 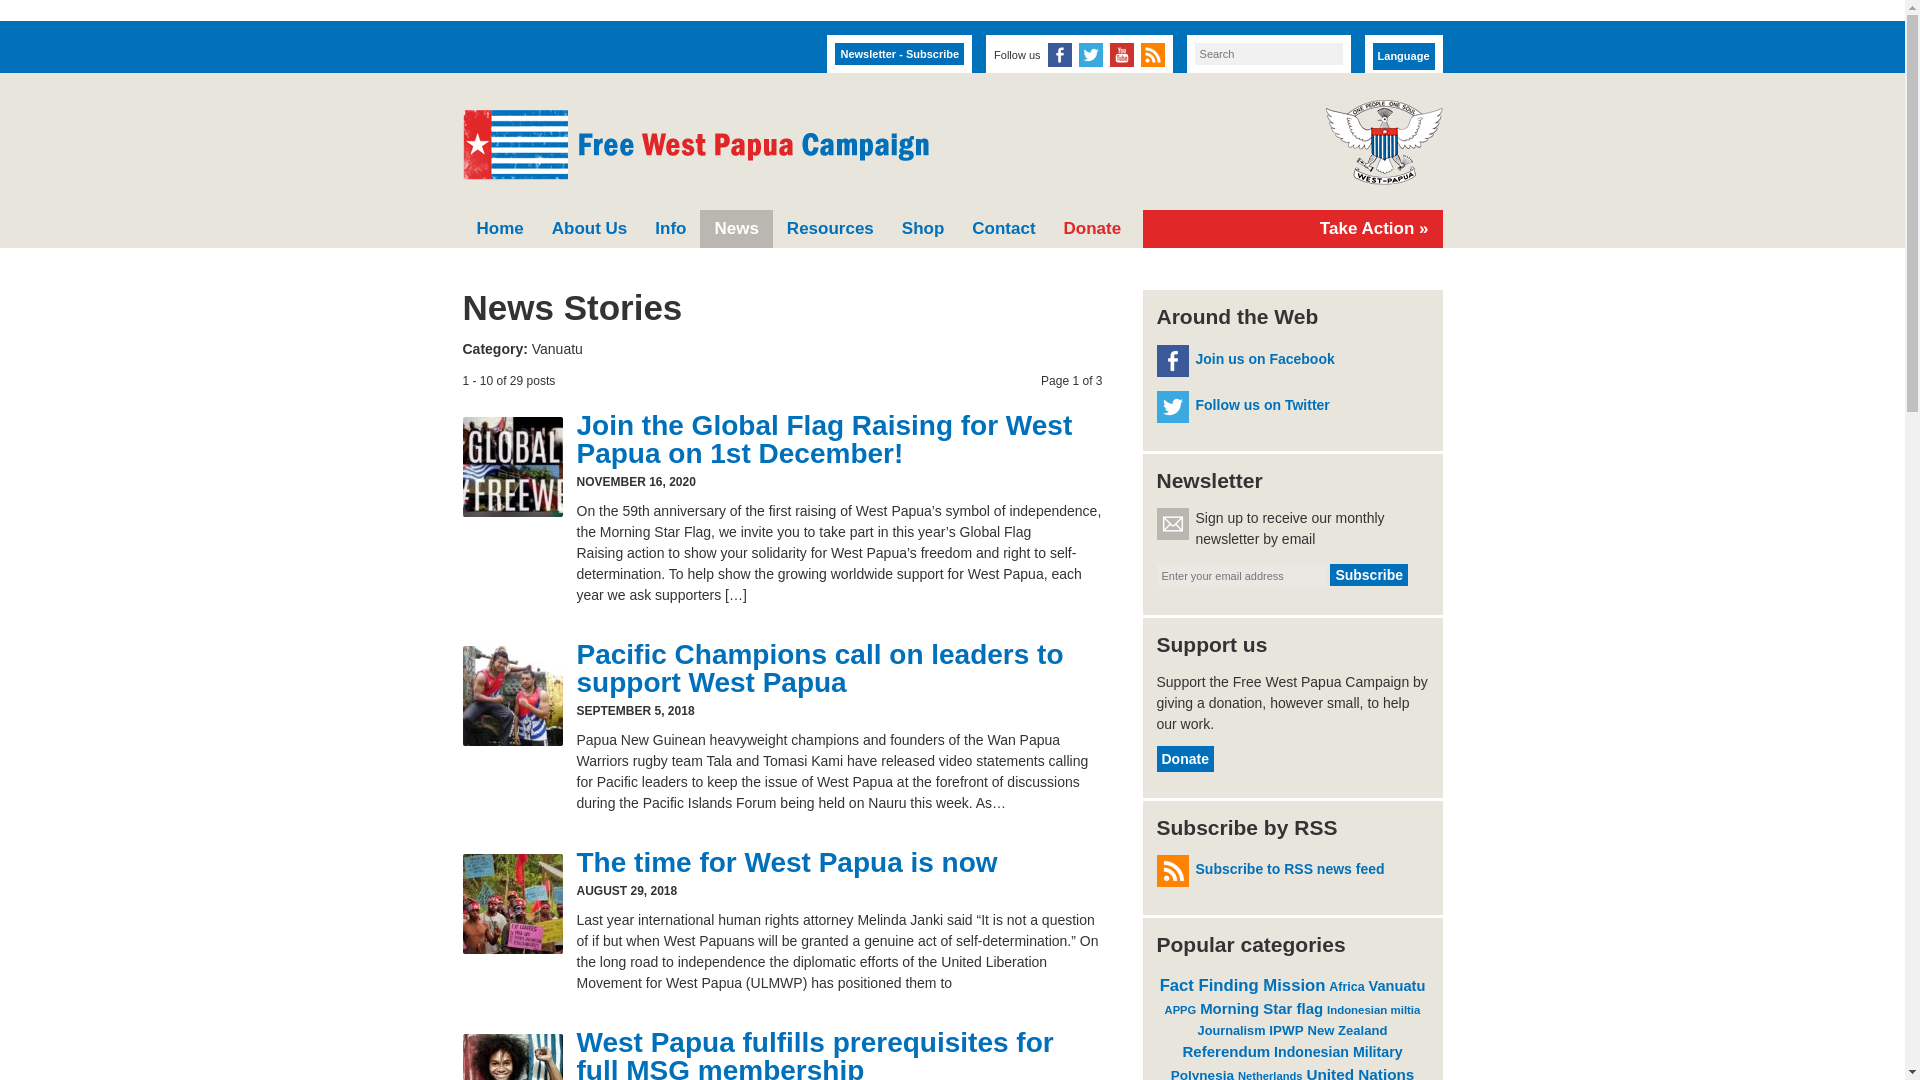 What do you see at coordinates (670, 228) in the screenshot?
I see `Info` at bounding box center [670, 228].